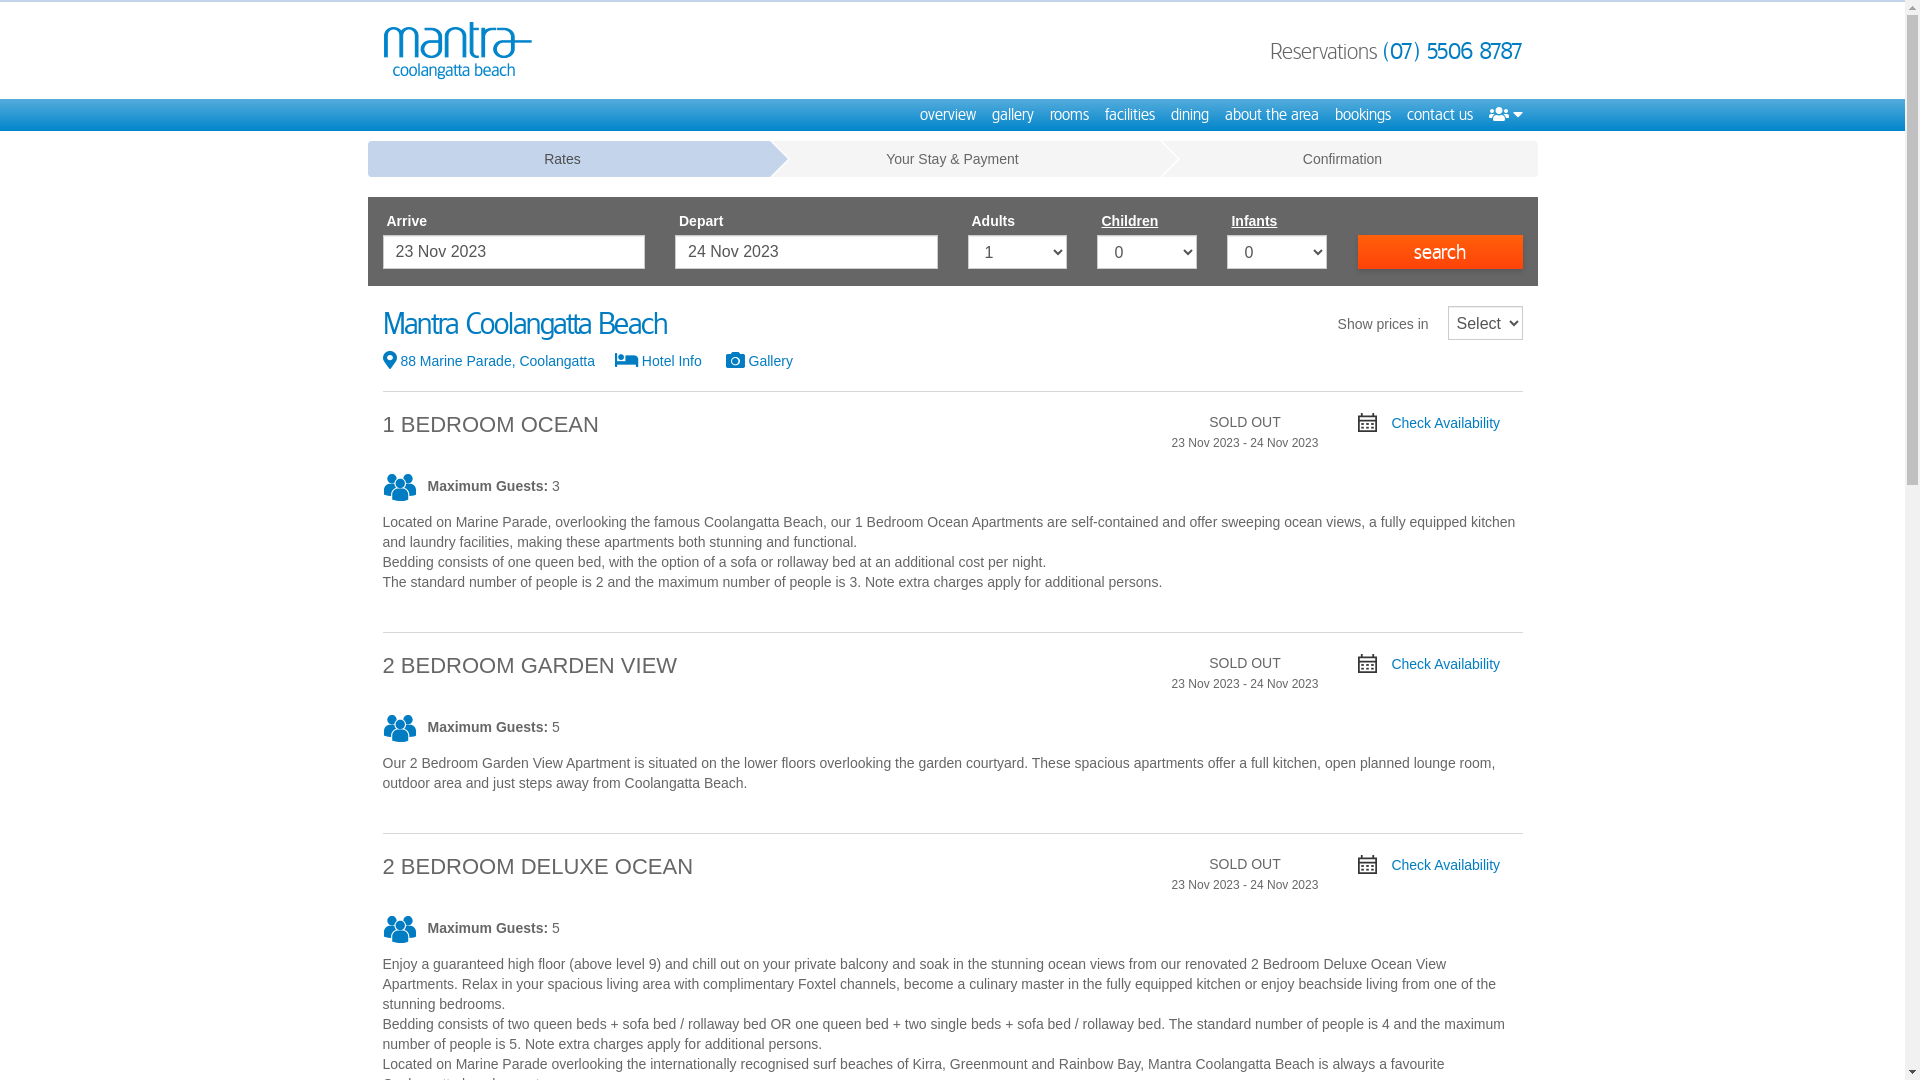 The image size is (1920, 1080). Describe the element at coordinates (1013, 115) in the screenshot. I see `gallery` at that location.